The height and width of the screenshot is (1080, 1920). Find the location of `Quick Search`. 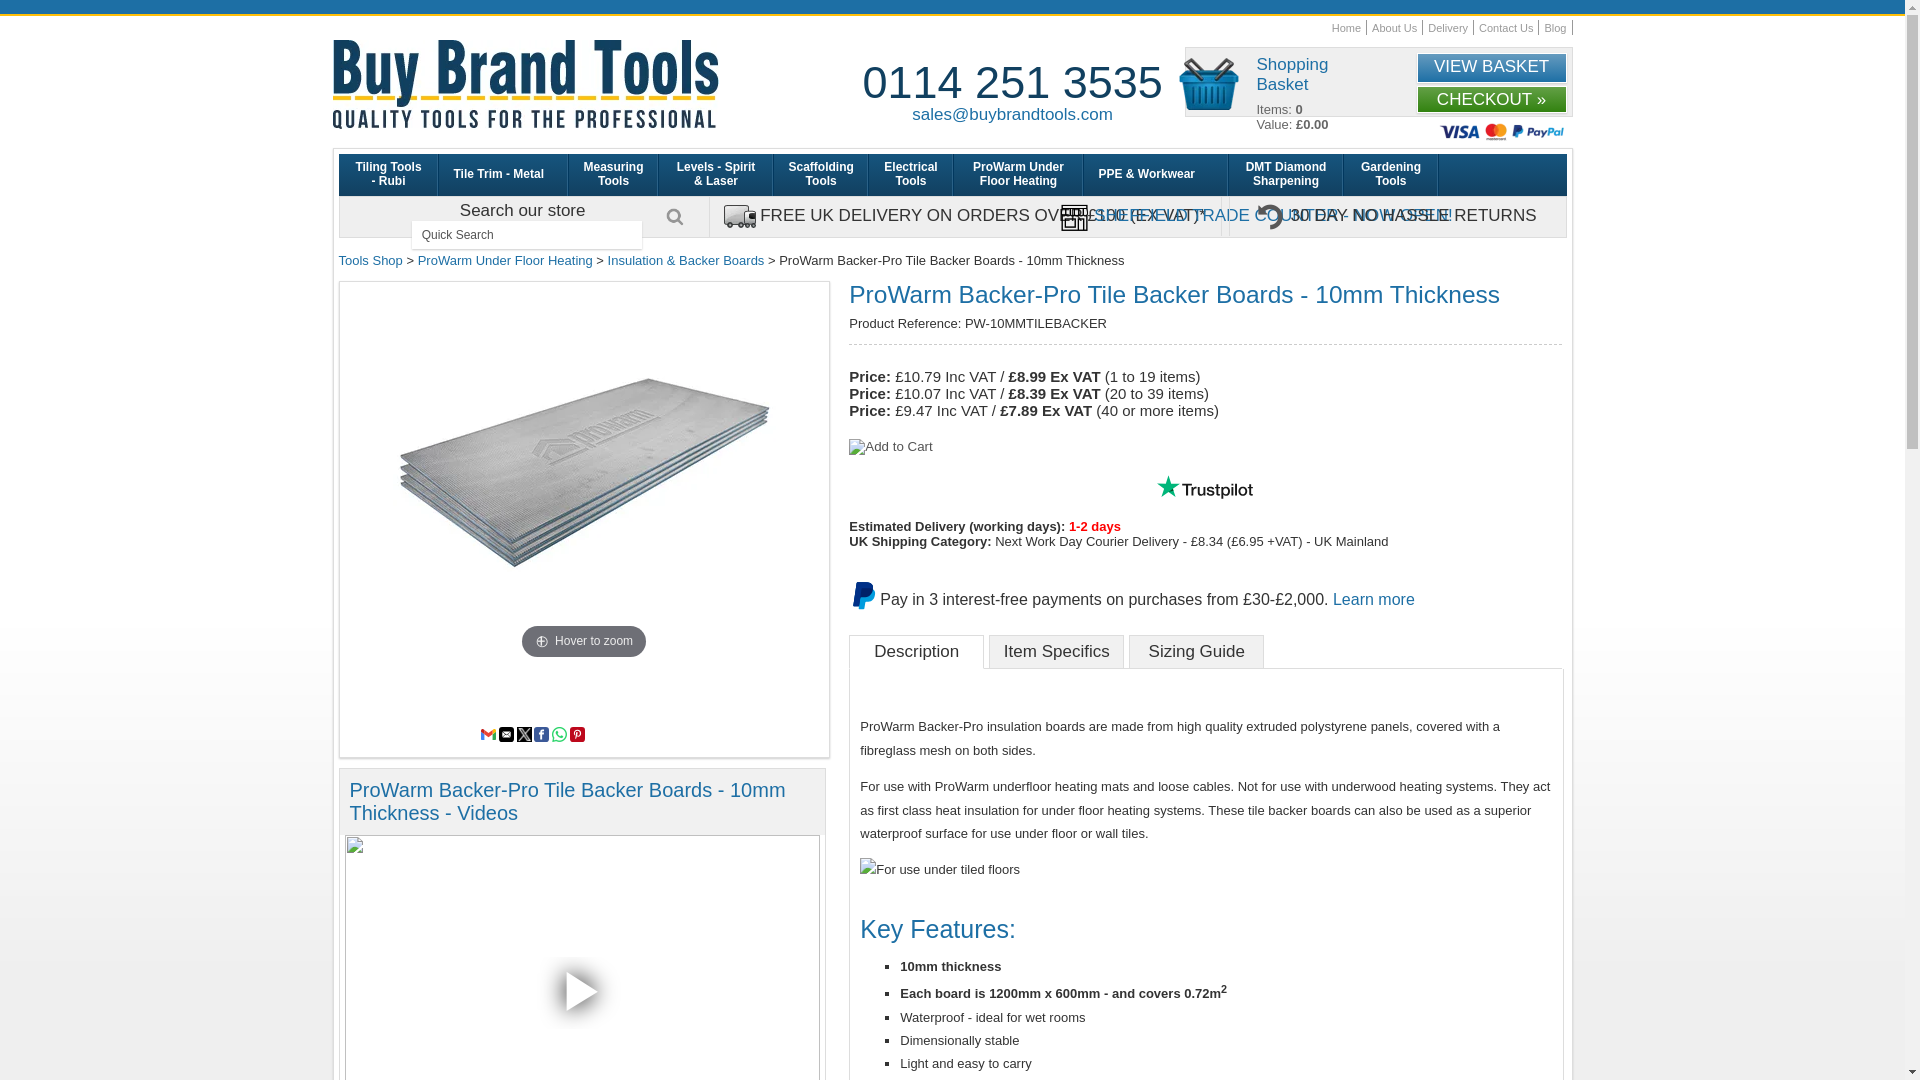

Quick Search is located at coordinates (526, 235).